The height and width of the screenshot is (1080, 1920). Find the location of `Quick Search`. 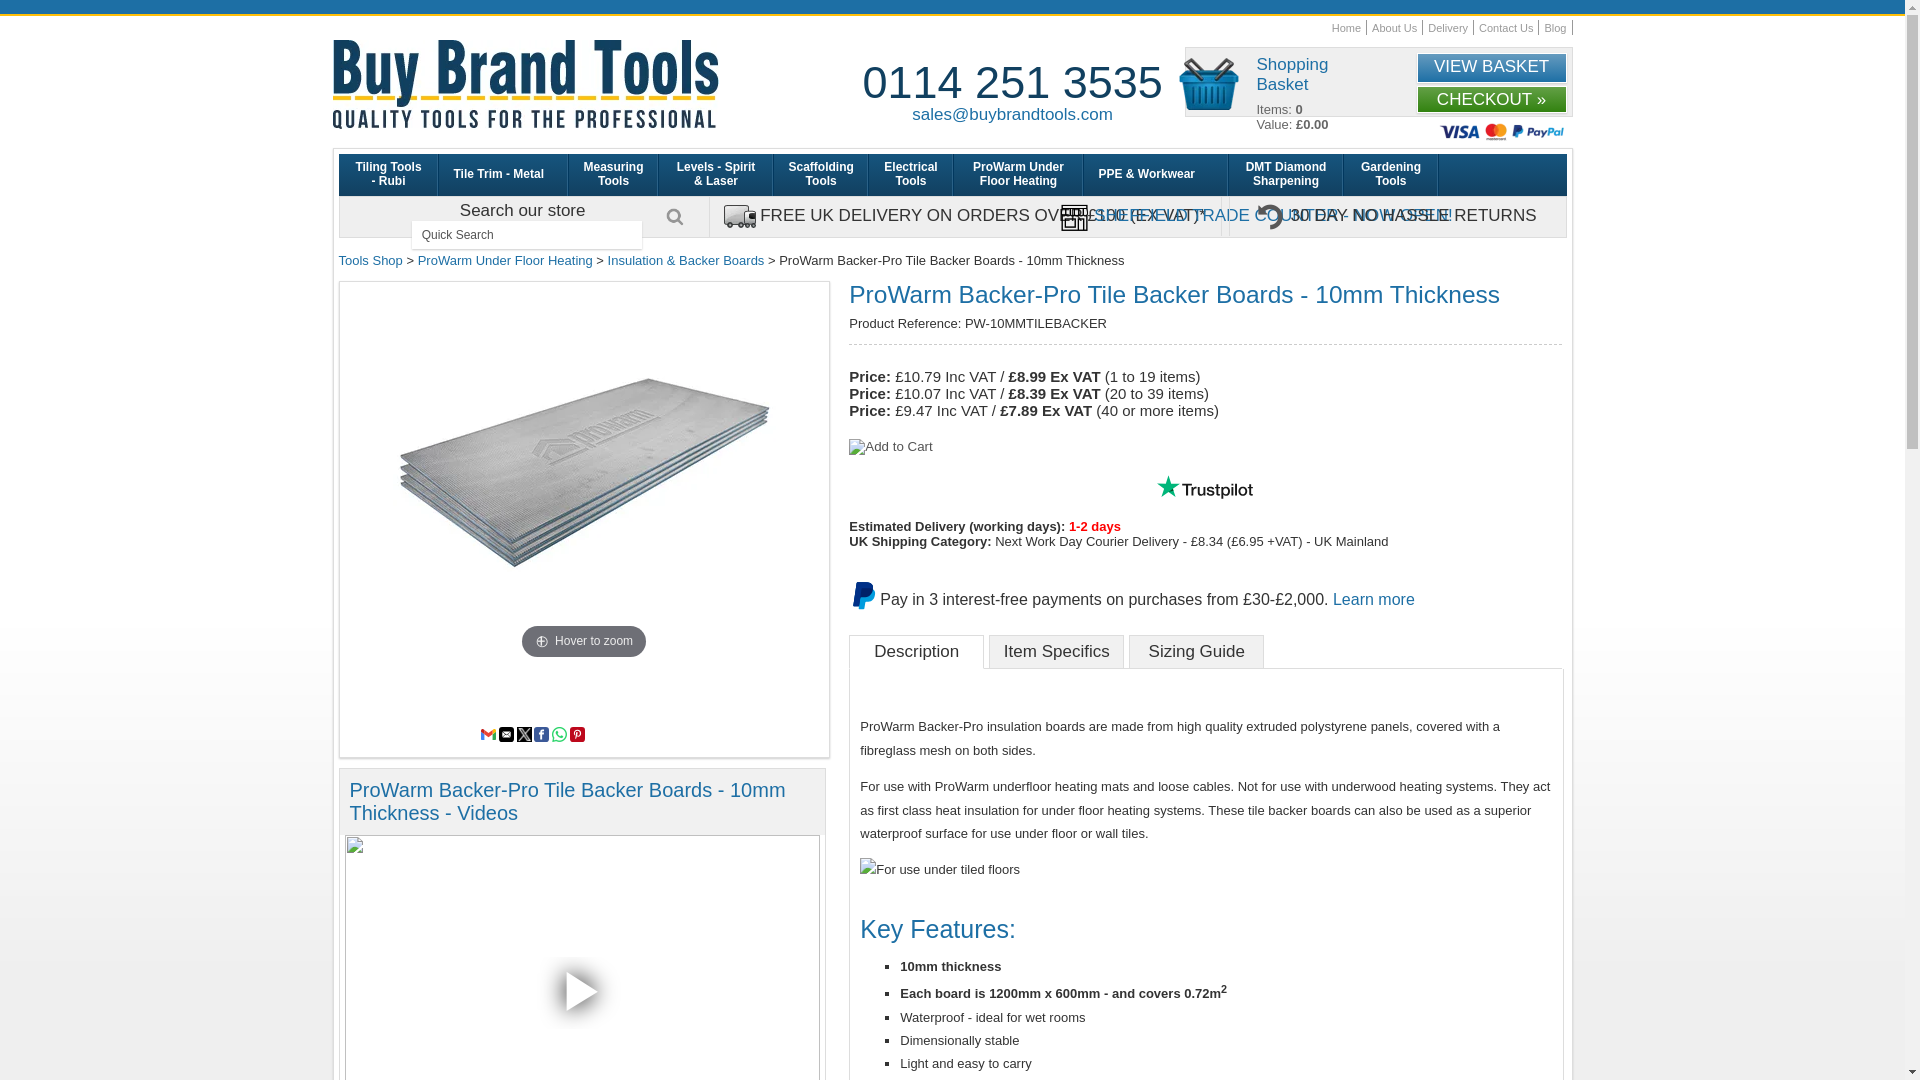

Quick Search is located at coordinates (526, 235).